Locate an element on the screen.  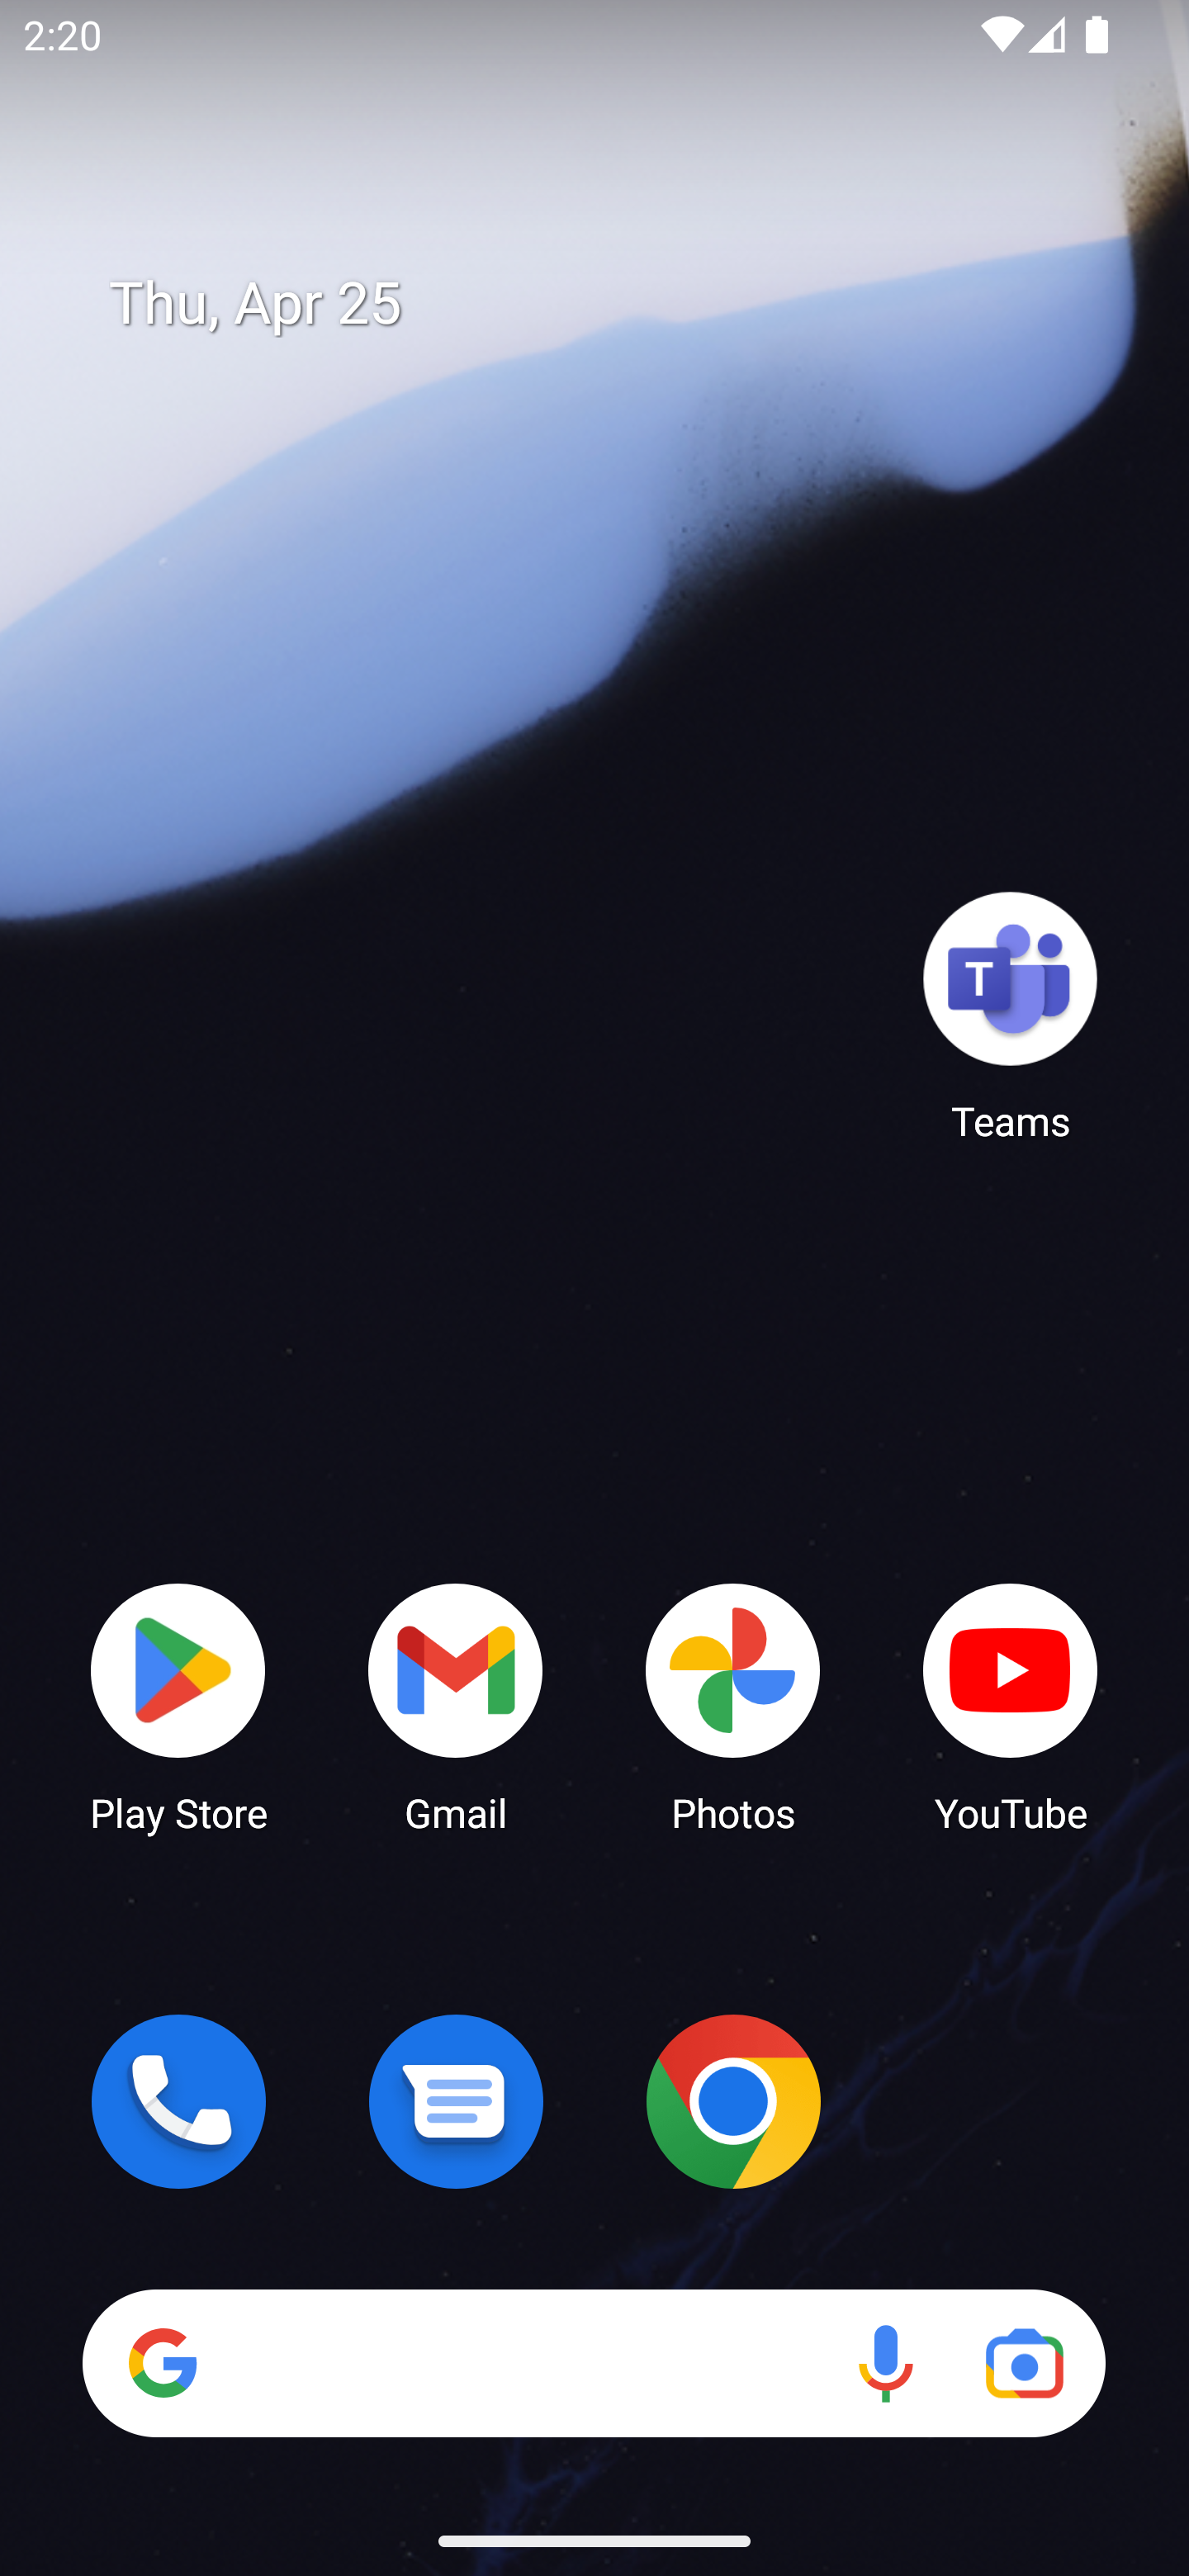
Chrome is located at coordinates (733, 2101).